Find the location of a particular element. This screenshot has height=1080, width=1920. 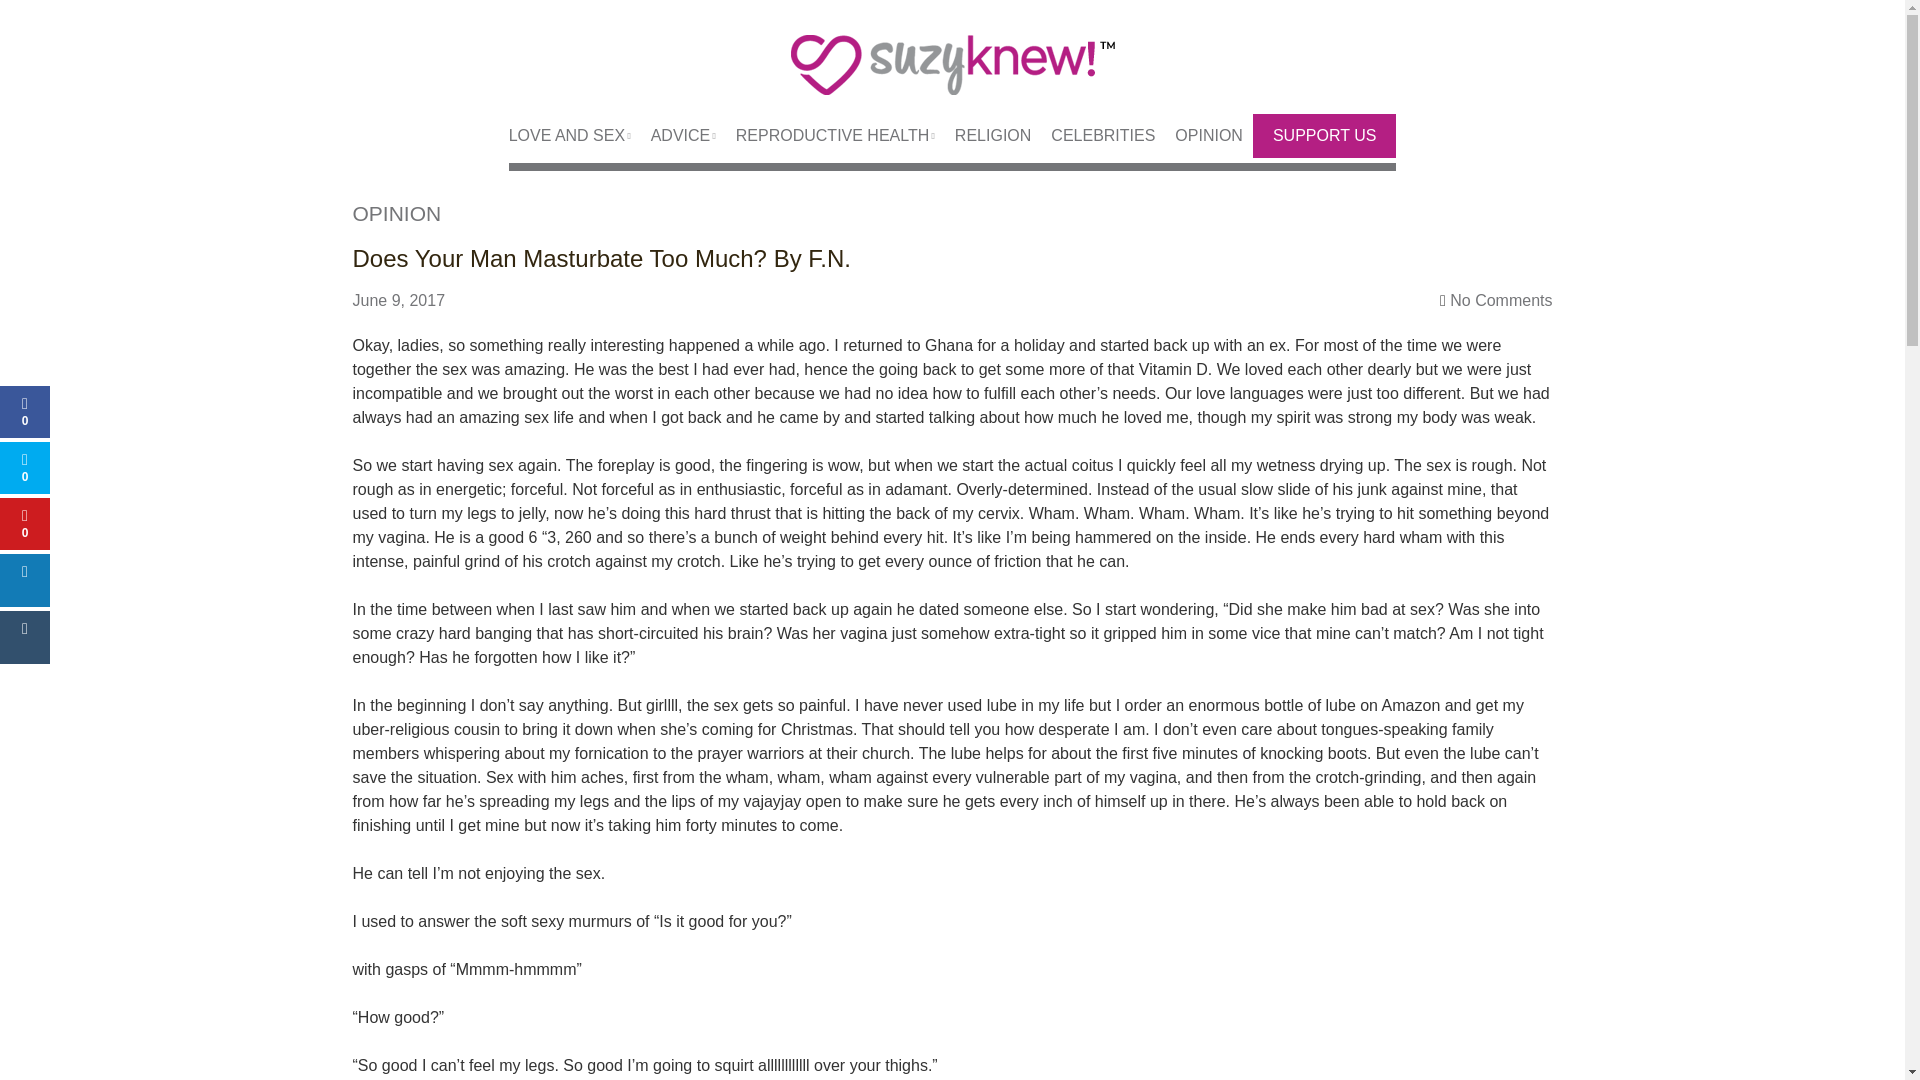

ADVICE is located at coordinates (674, 136).